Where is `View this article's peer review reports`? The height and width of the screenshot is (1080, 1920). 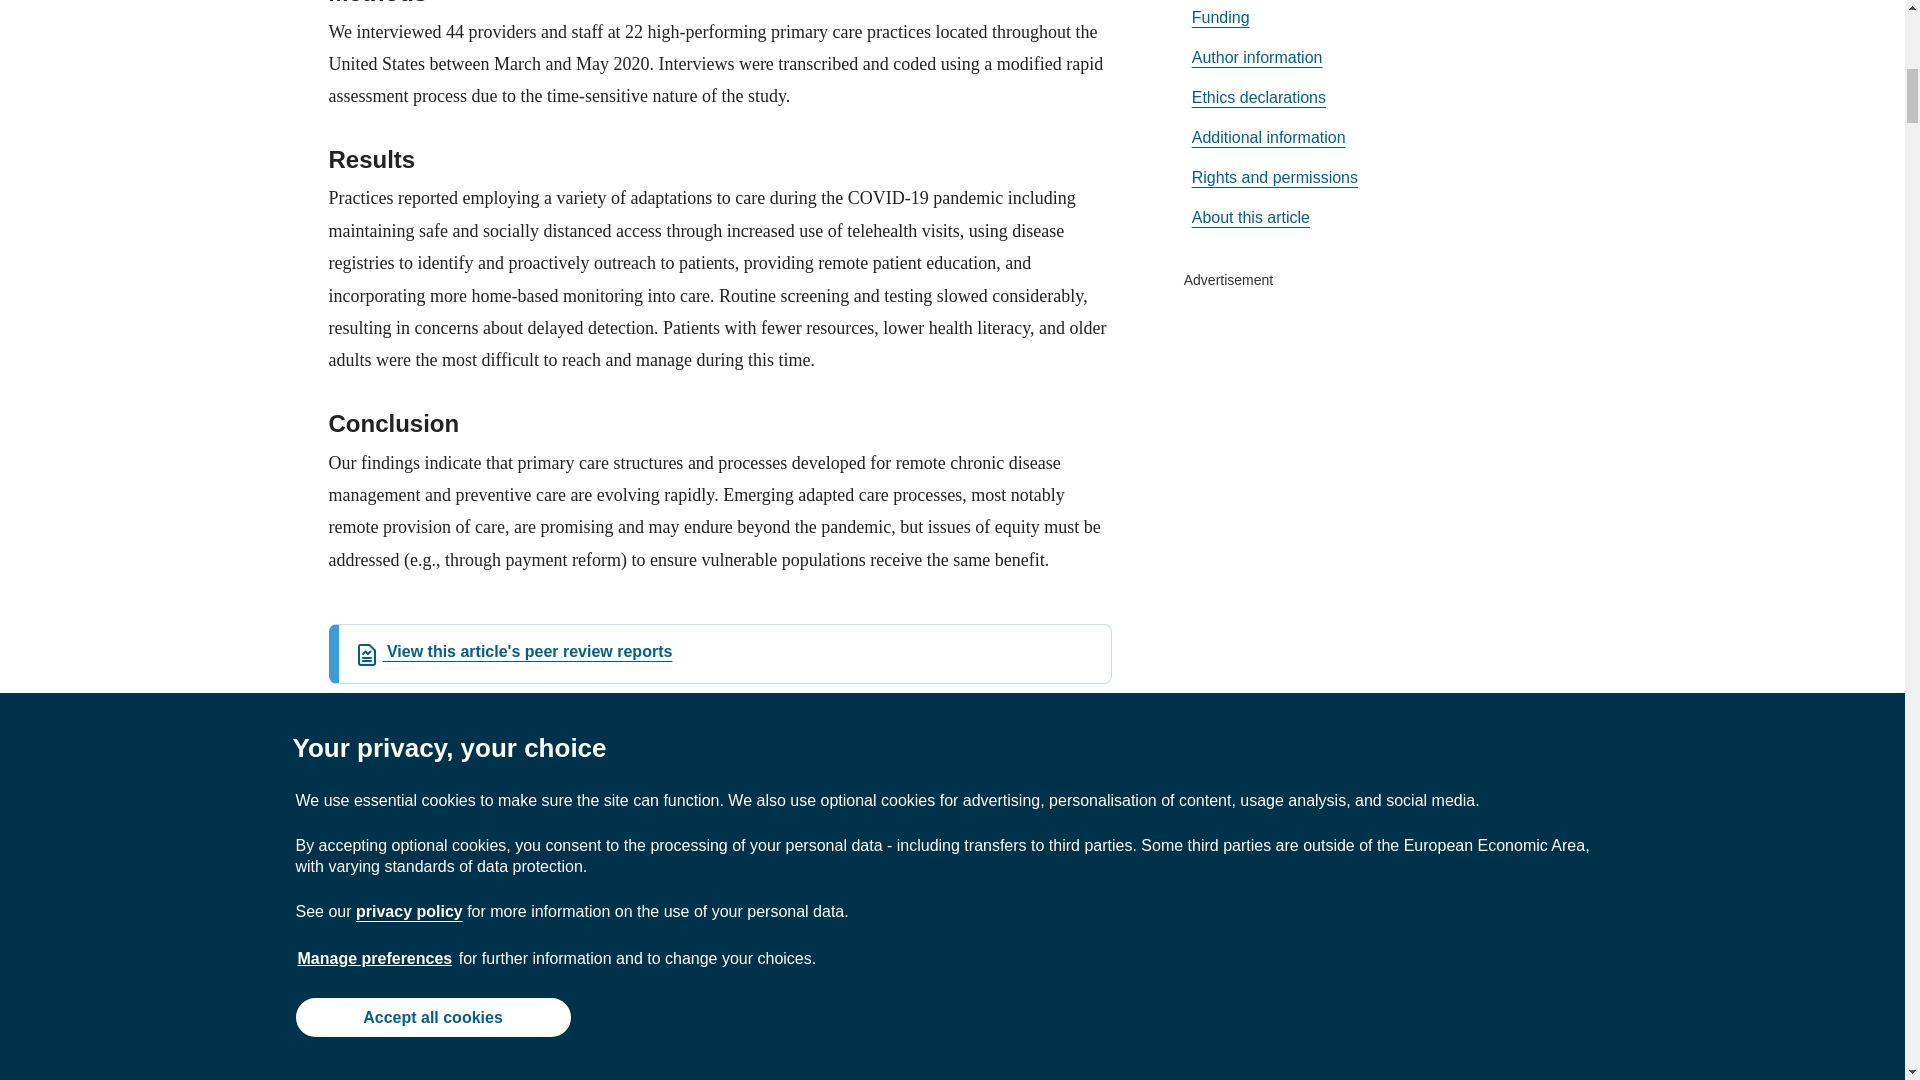
View this article's peer review reports is located at coordinates (512, 650).